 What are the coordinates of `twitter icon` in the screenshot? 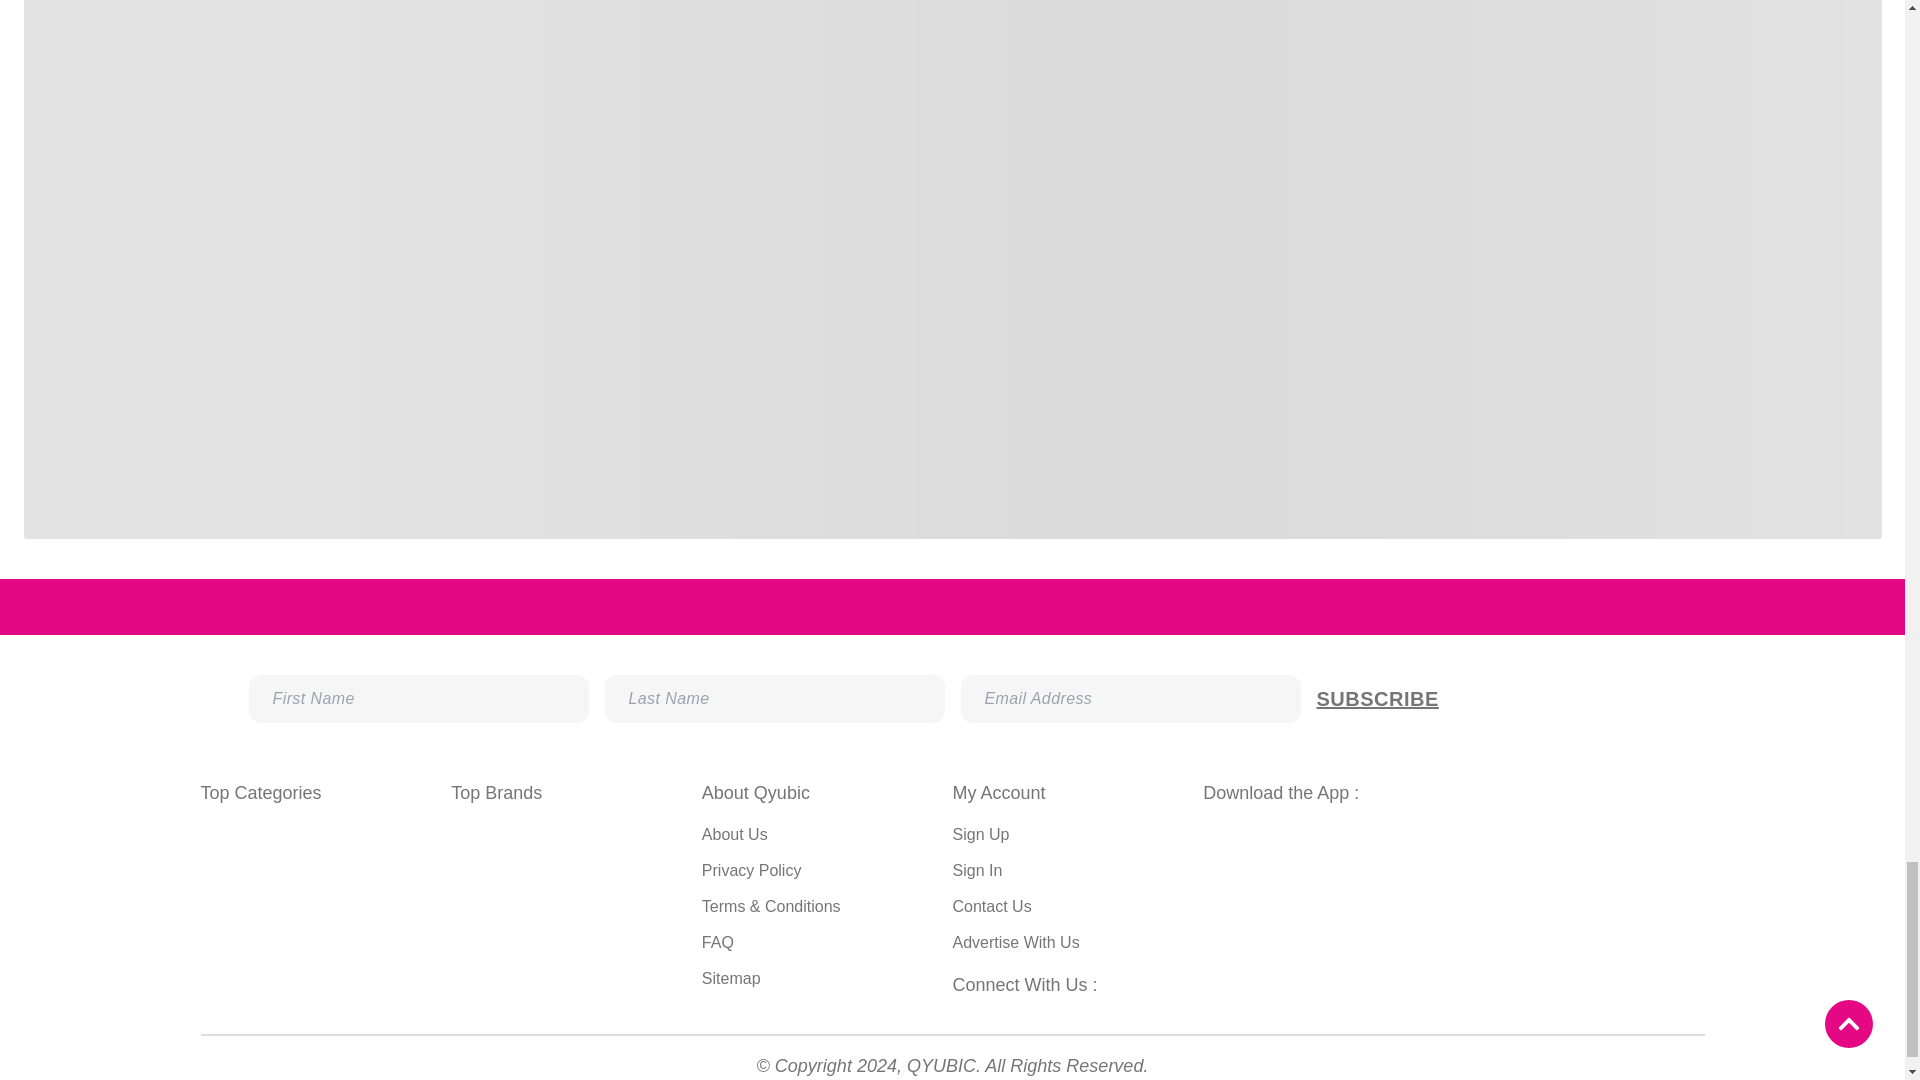 It's located at (1042, 1016).